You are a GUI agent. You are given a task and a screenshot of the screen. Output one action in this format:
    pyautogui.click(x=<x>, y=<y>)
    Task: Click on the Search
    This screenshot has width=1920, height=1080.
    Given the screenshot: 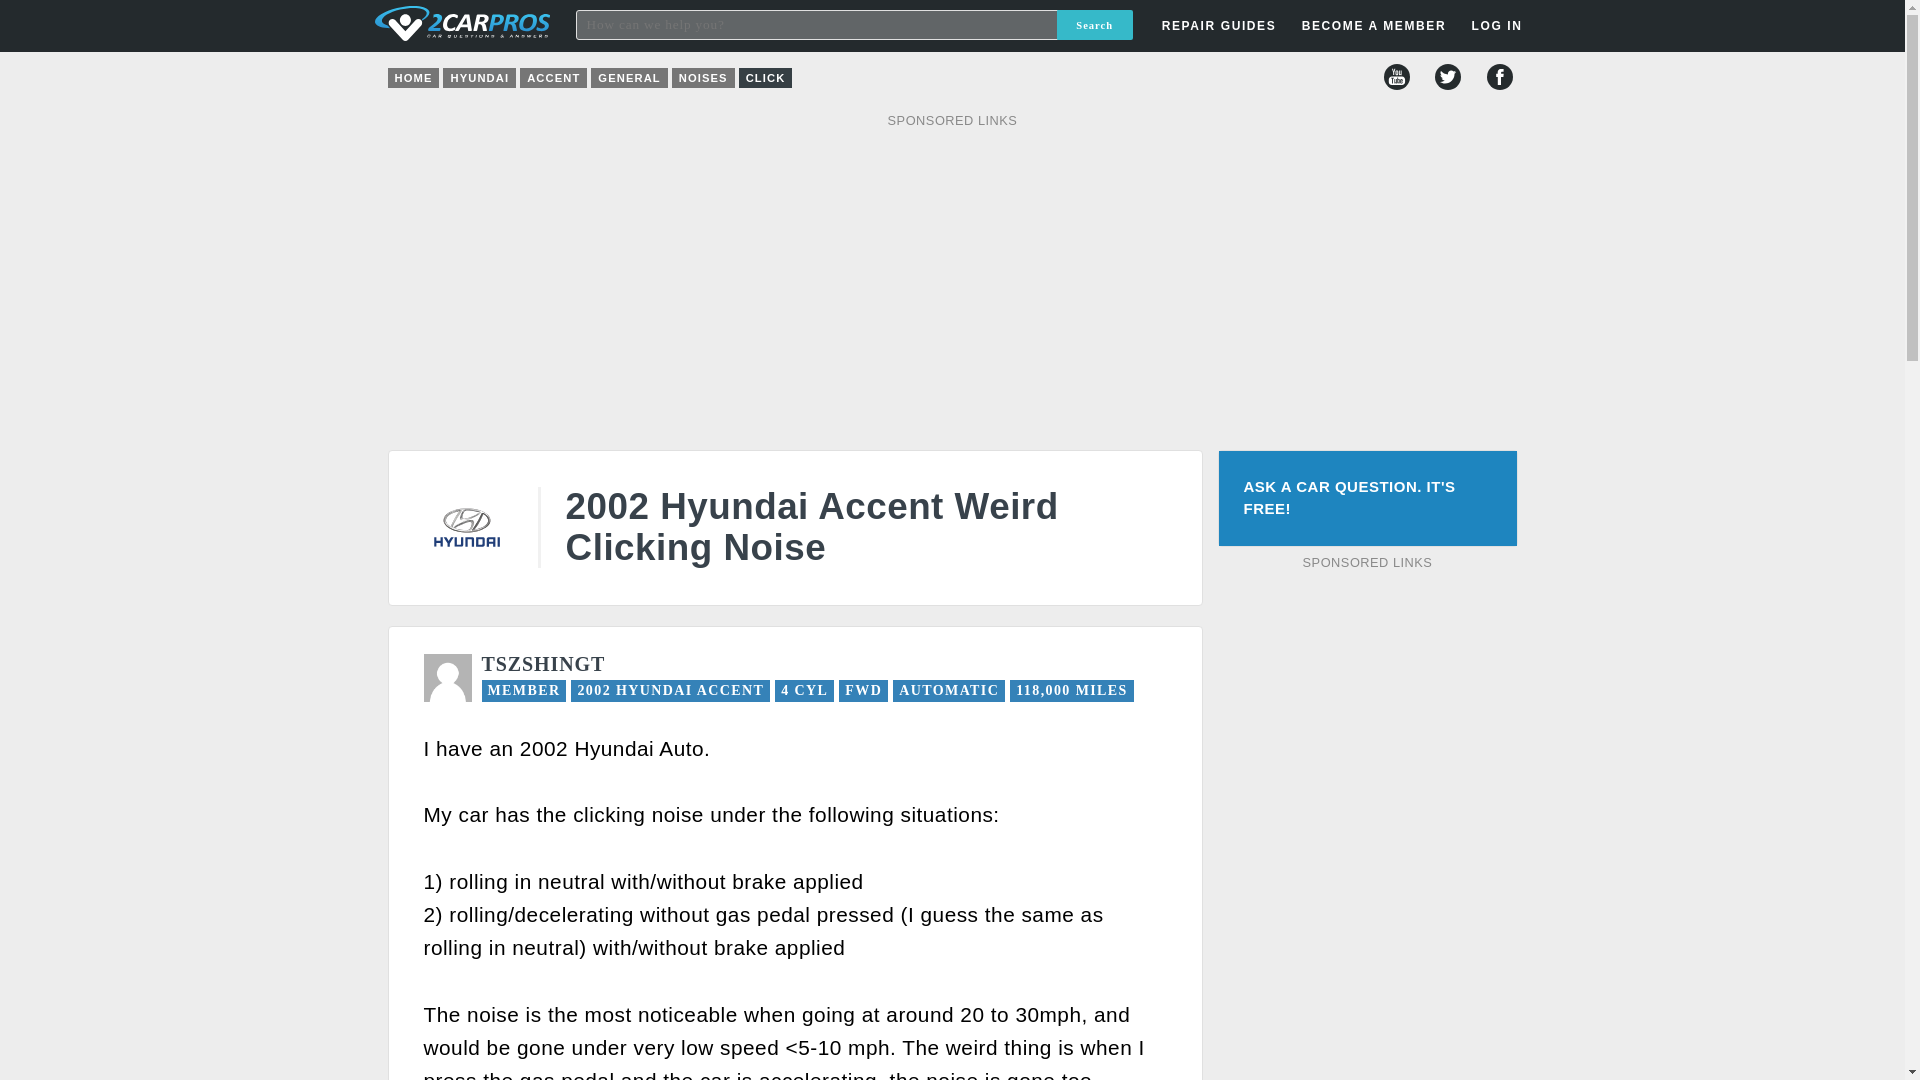 What is the action you would take?
    pyautogui.click(x=1094, y=24)
    